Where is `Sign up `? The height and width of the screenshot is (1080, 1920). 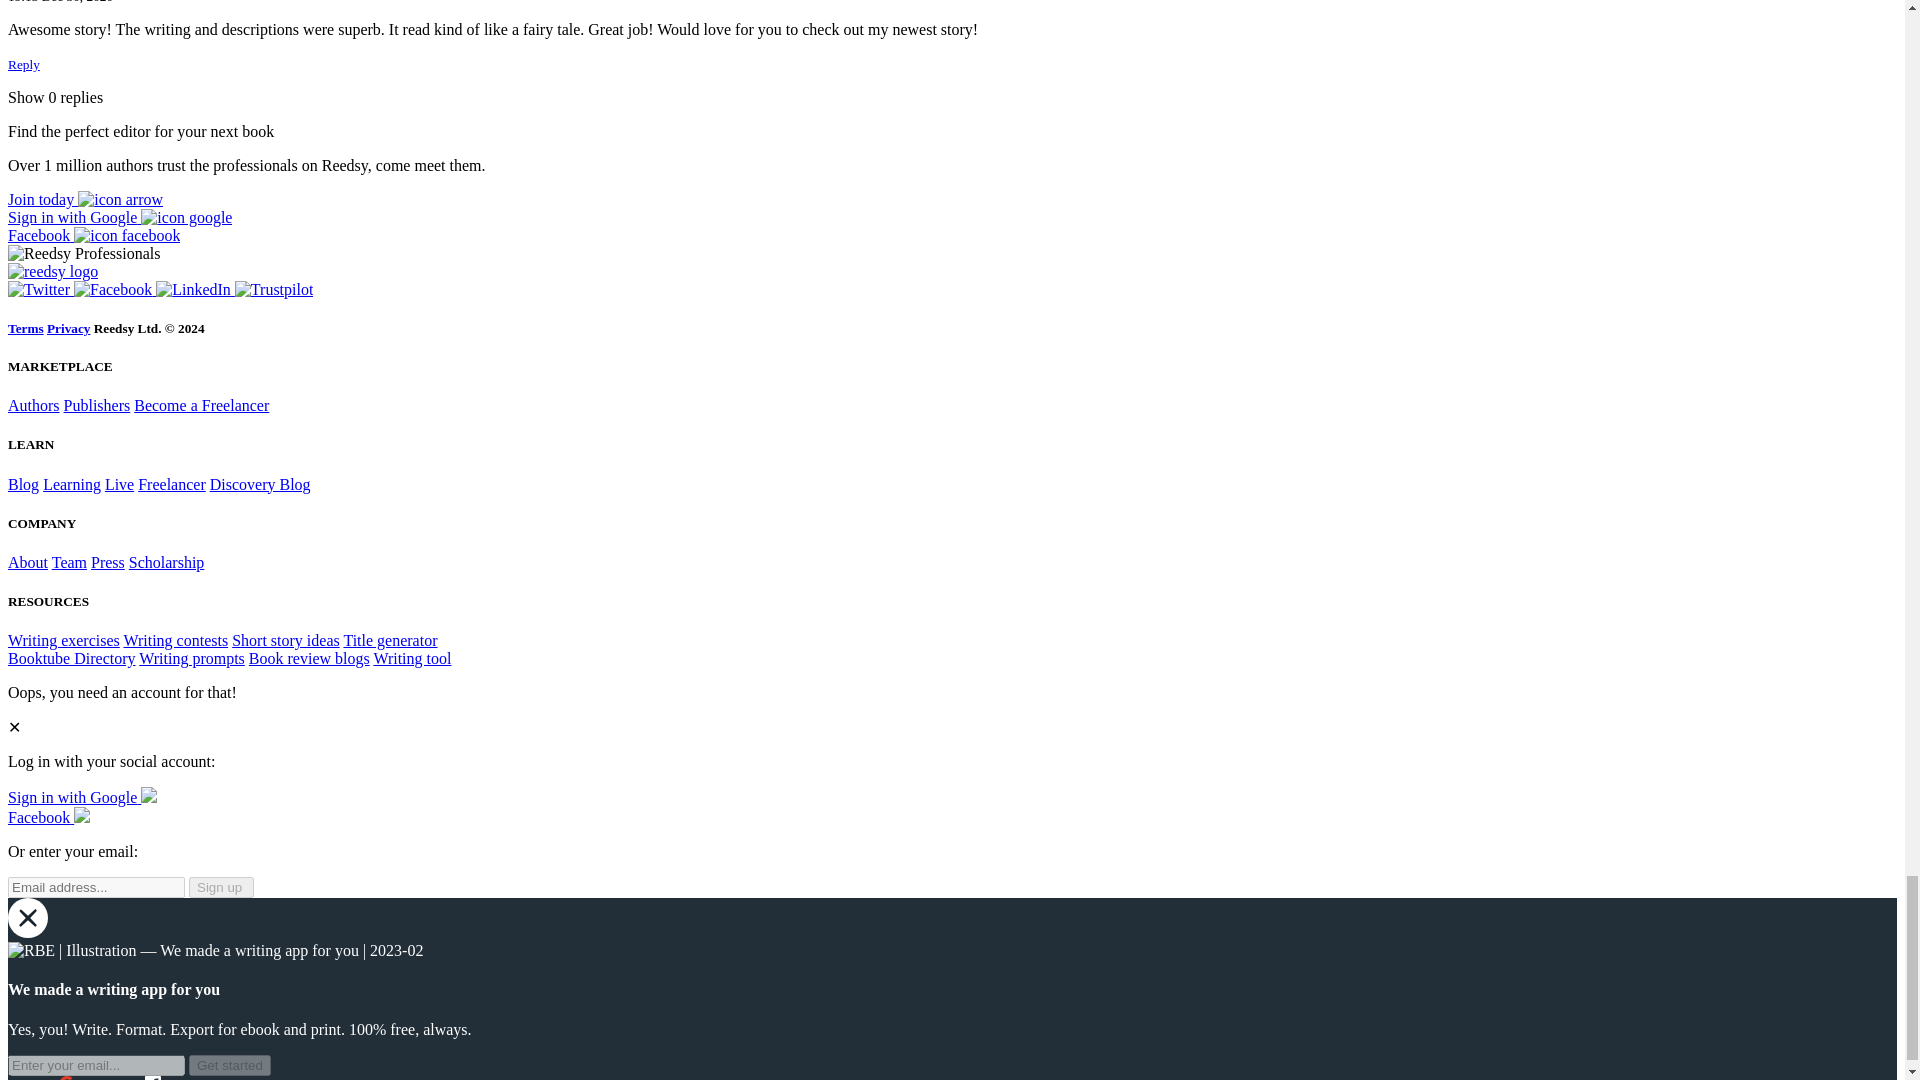 Sign up  is located at coordinates (220, 886).